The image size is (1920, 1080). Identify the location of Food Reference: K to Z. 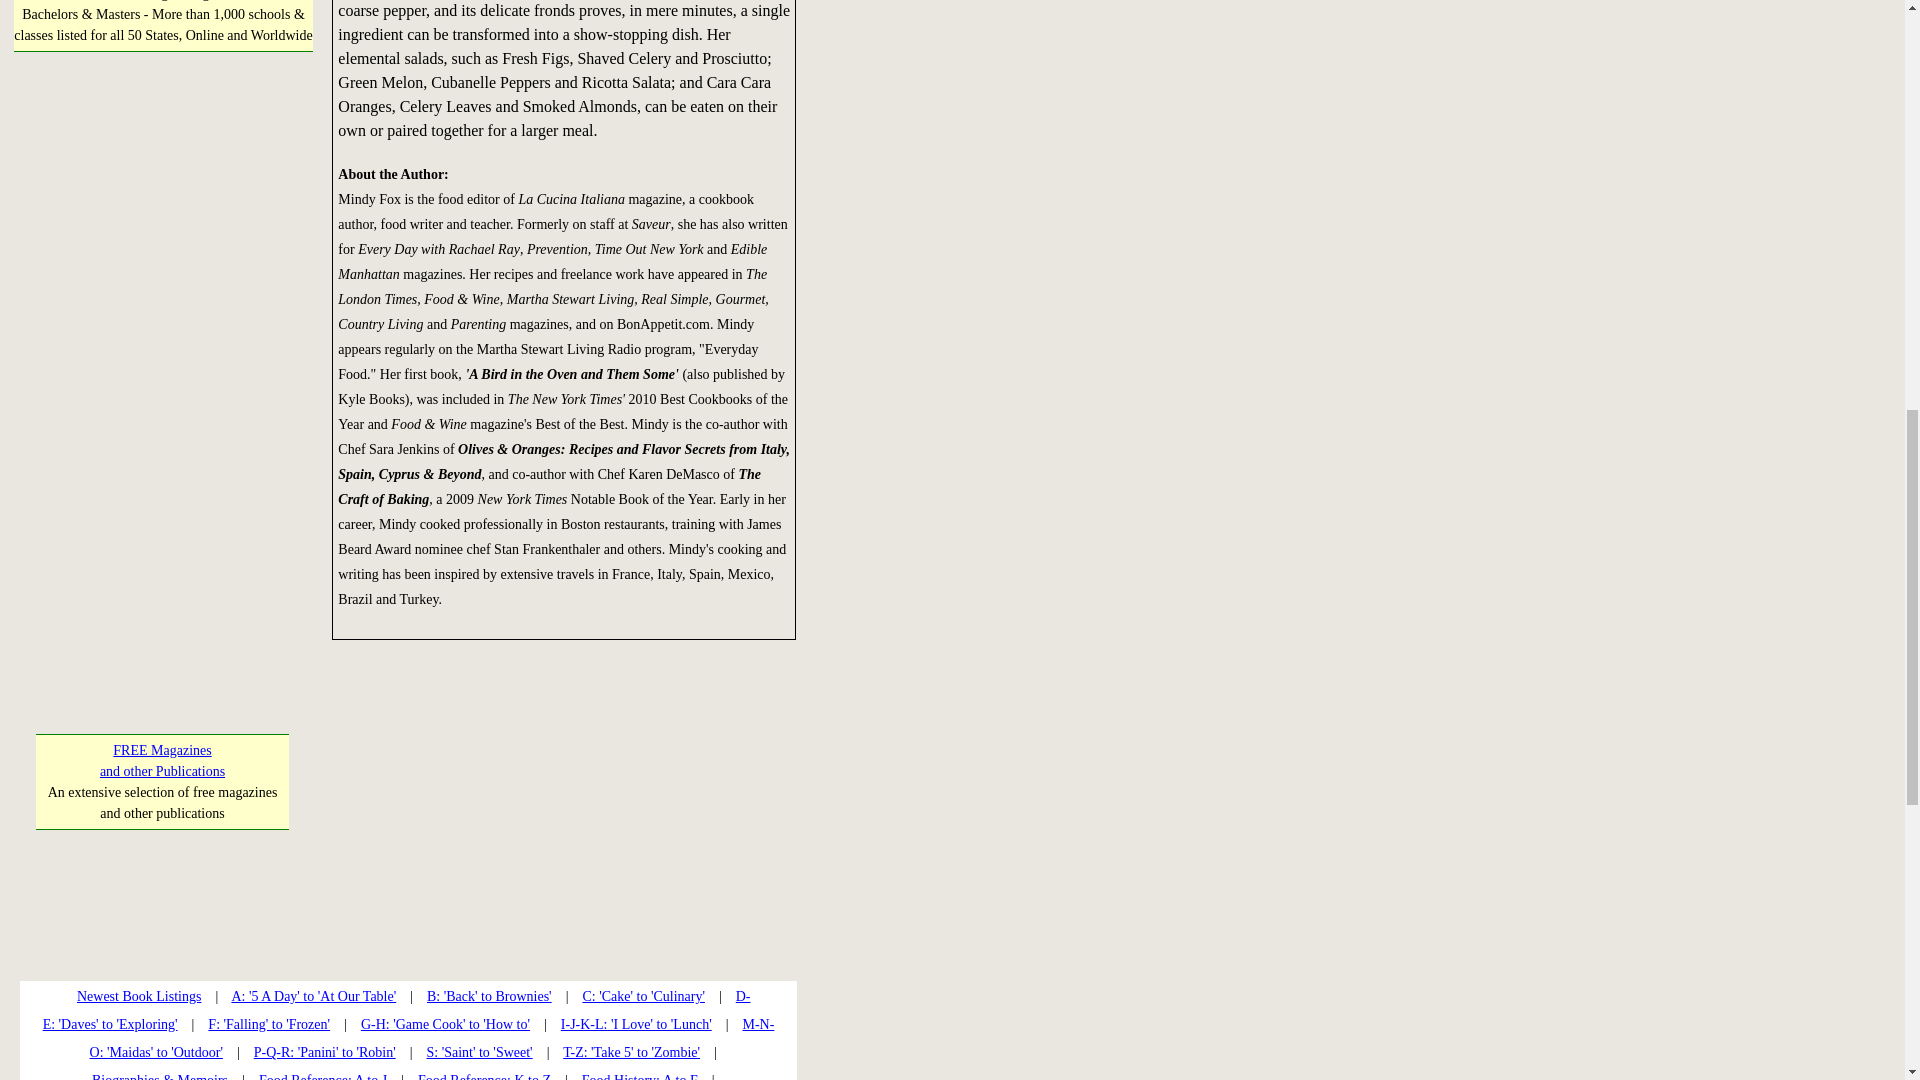
(642, 996).